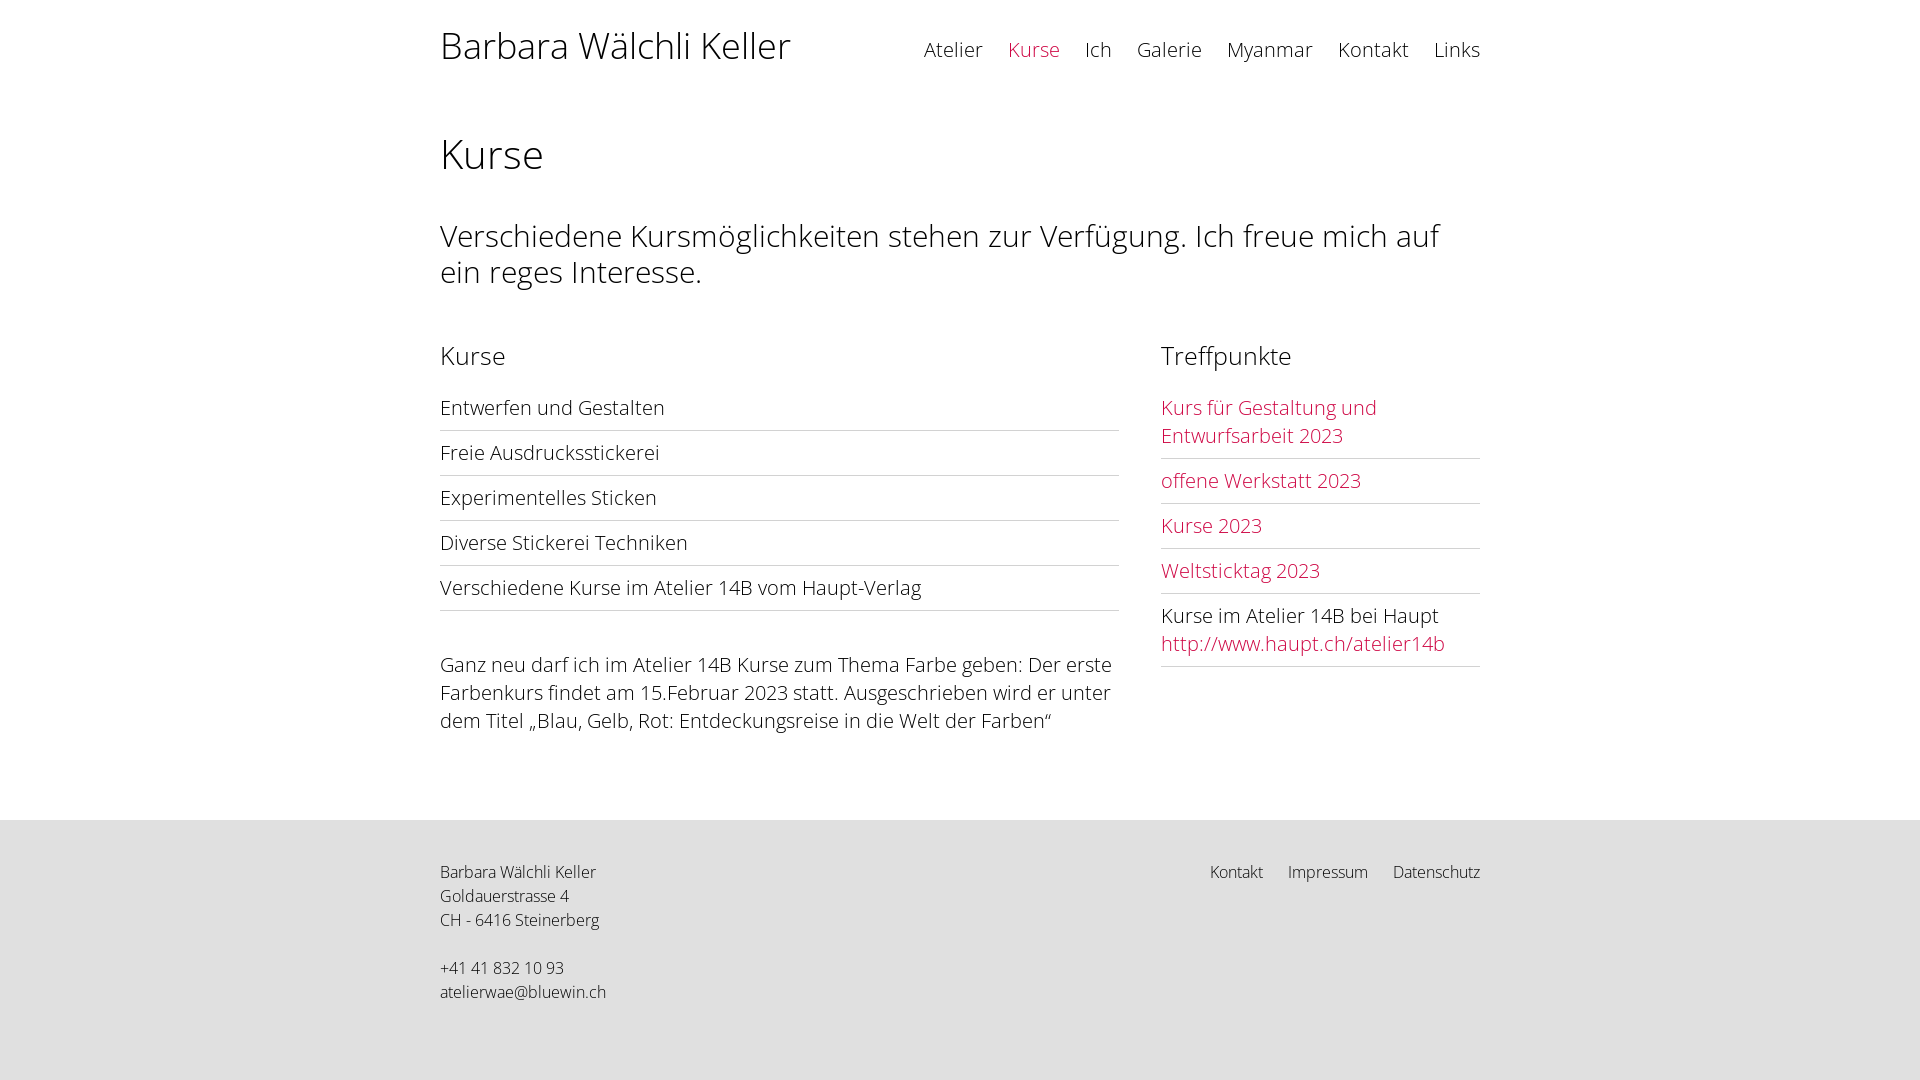 This screenshot has width=1920, height=1080. What do you see at coordinates (1457, 64) in the screenshot?
I see `Links` at bounding box center [1457, 64].